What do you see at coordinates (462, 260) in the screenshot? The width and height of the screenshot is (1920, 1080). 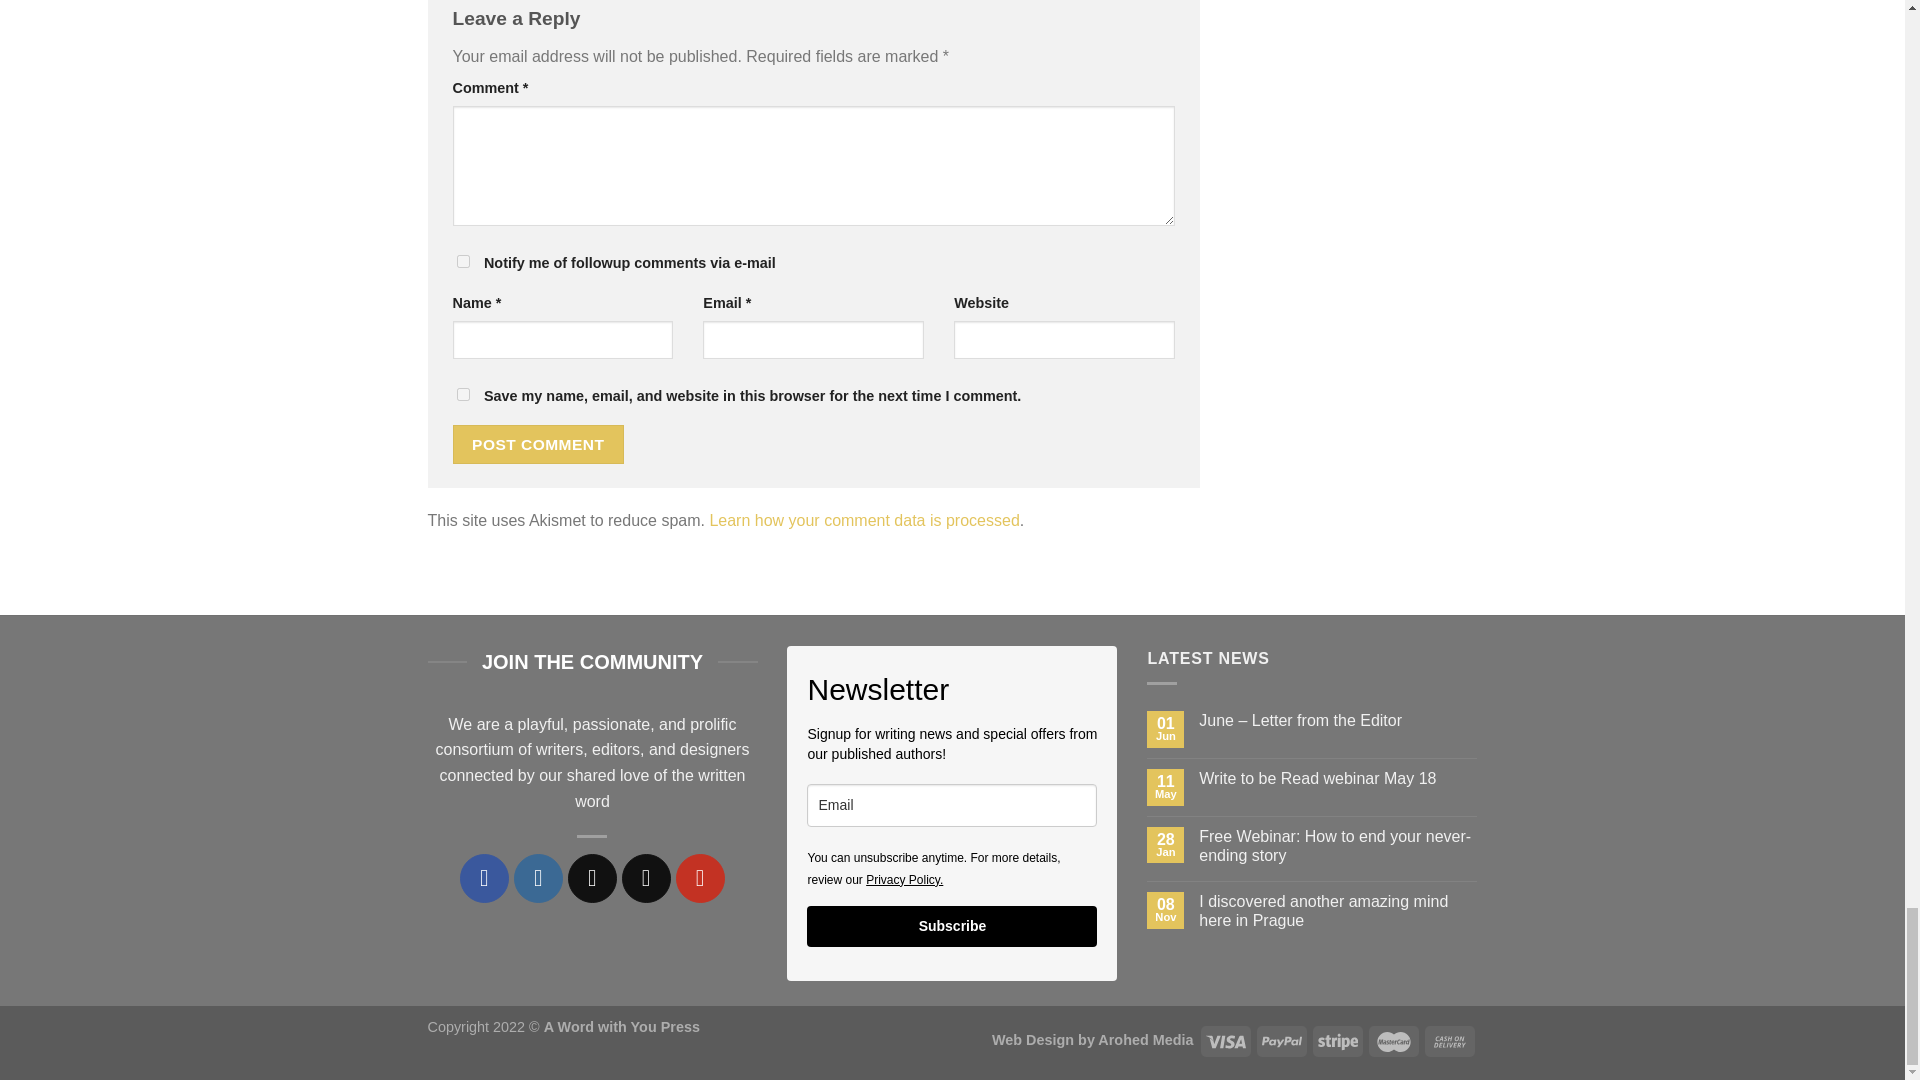 I see `subscribe` at bounding box center [462, 260].